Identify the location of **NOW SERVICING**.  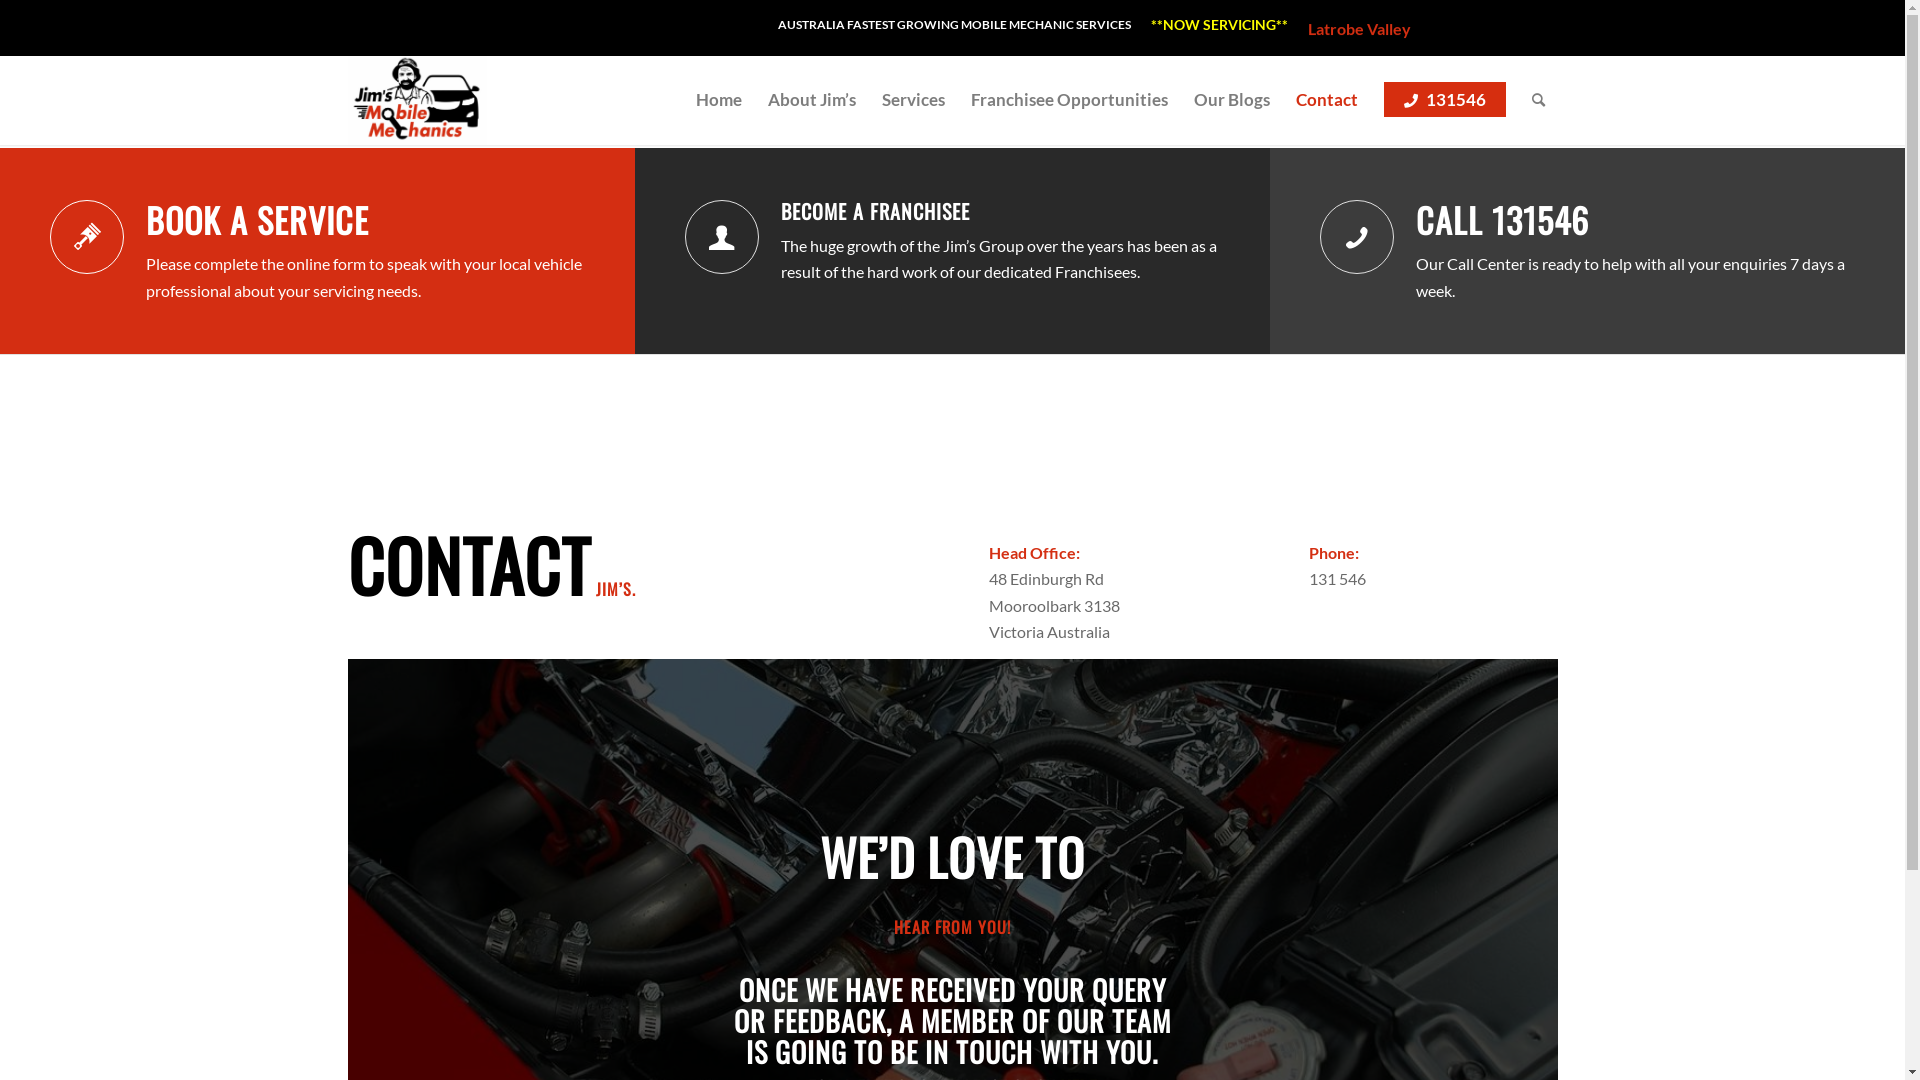
(1218, 25).